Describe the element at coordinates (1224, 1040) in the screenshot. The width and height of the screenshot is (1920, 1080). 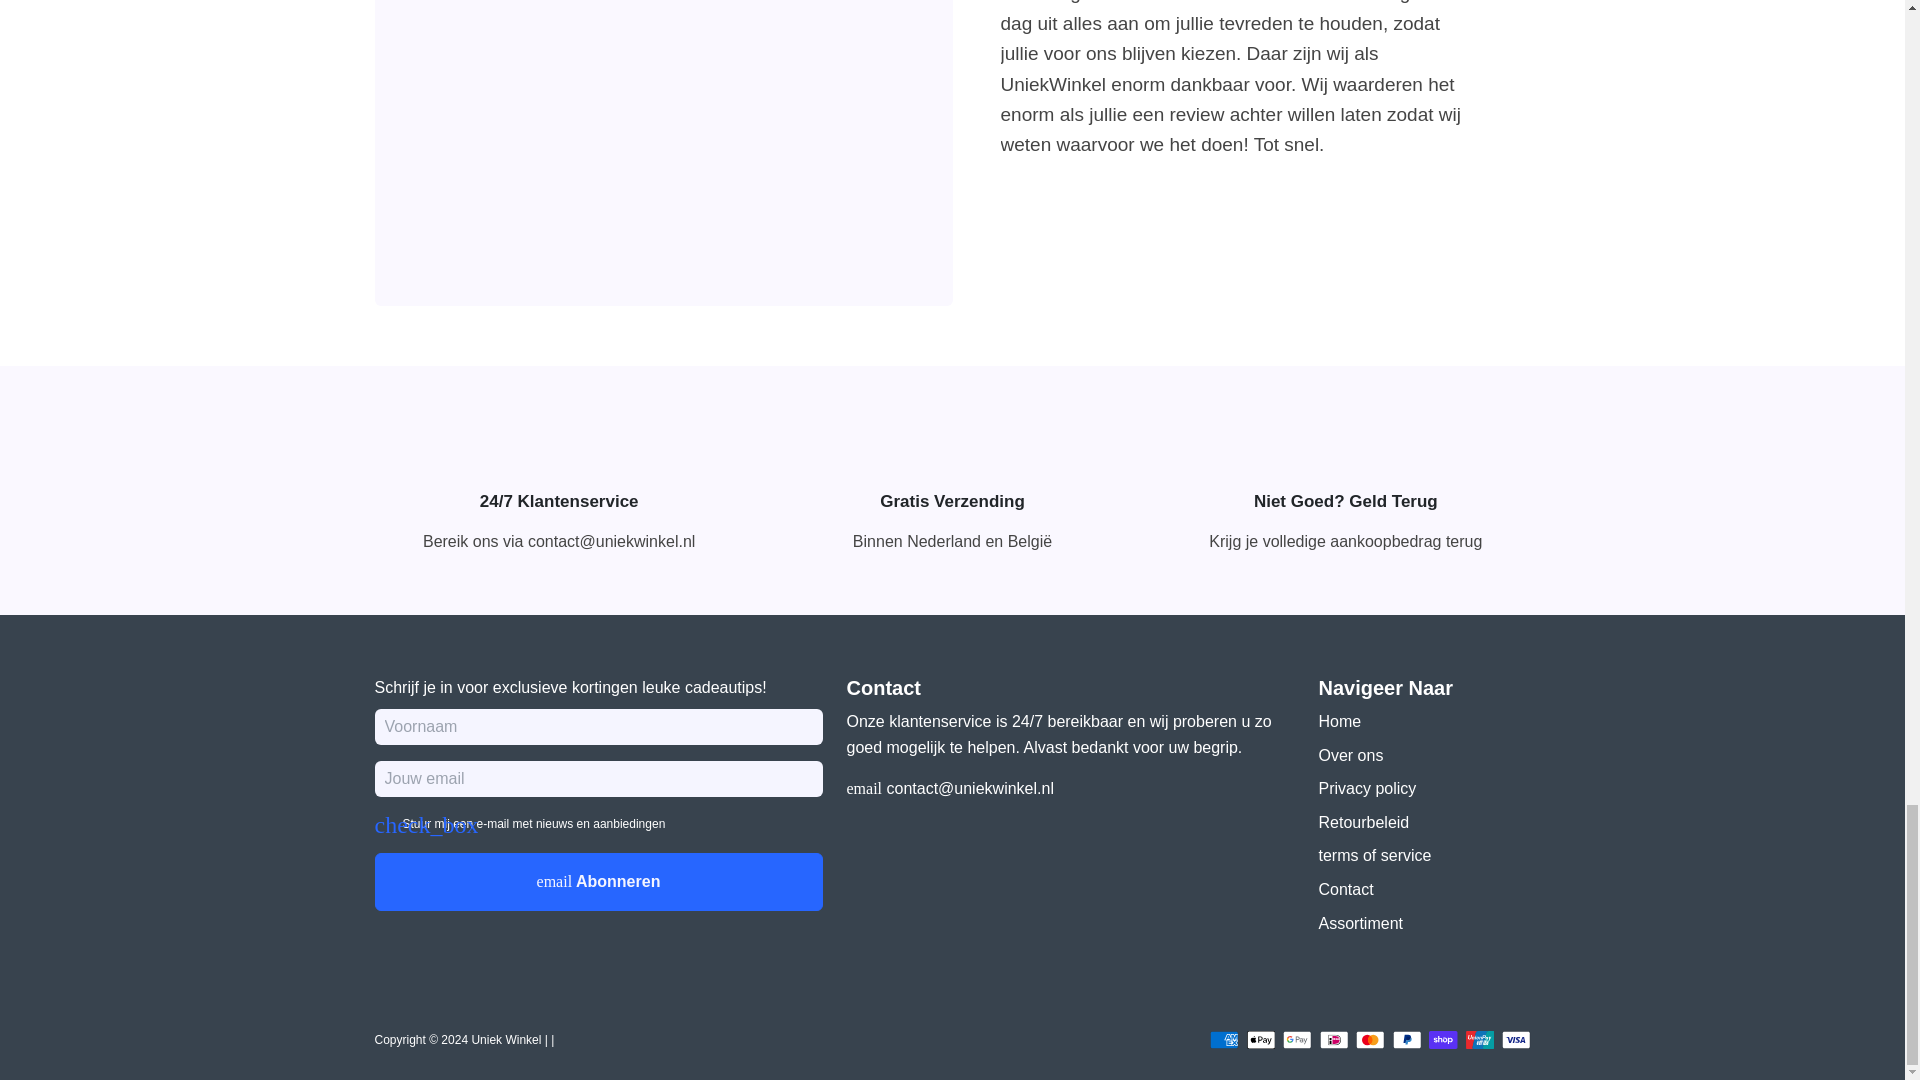
I see `American Express` at that location.